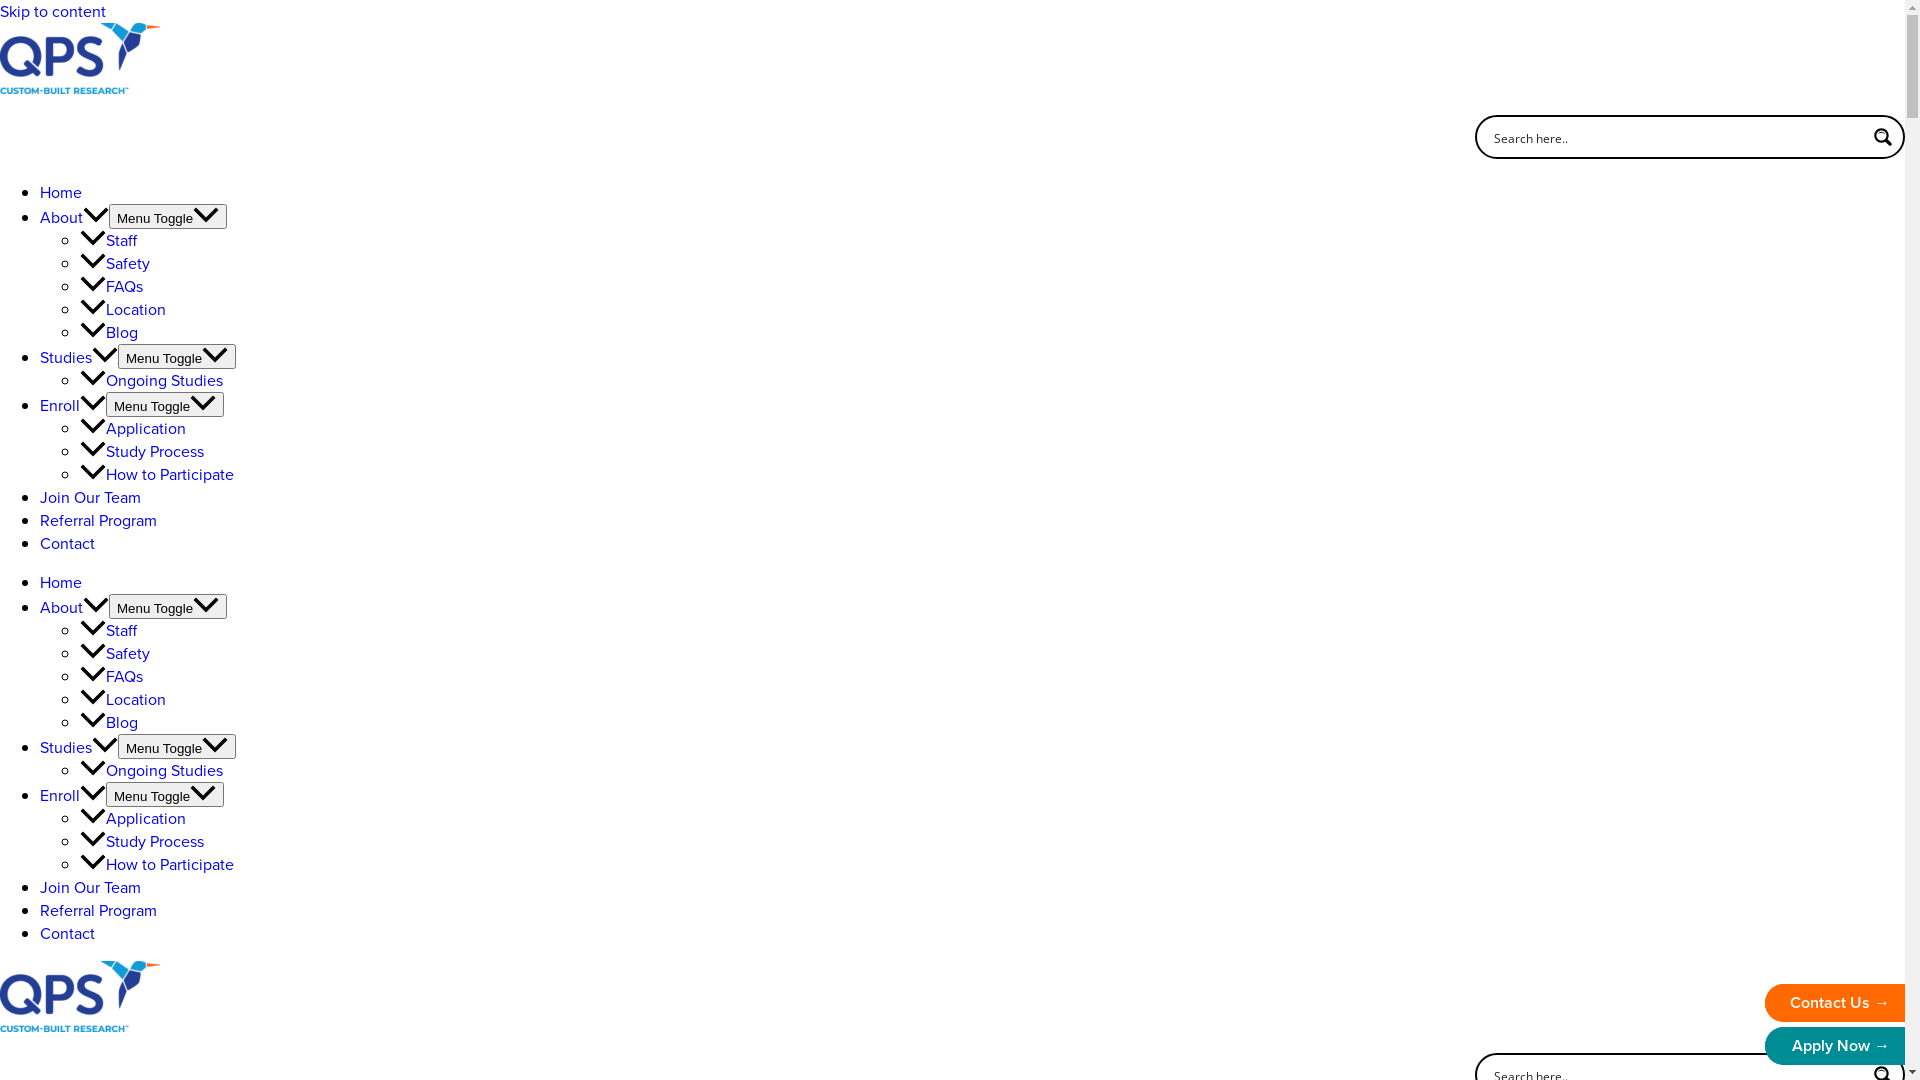 The width and height of the screenshot is (1920, 1080). Describe the element at coordinates (68, 544) in the screenshot. I see `Contact` at that location.